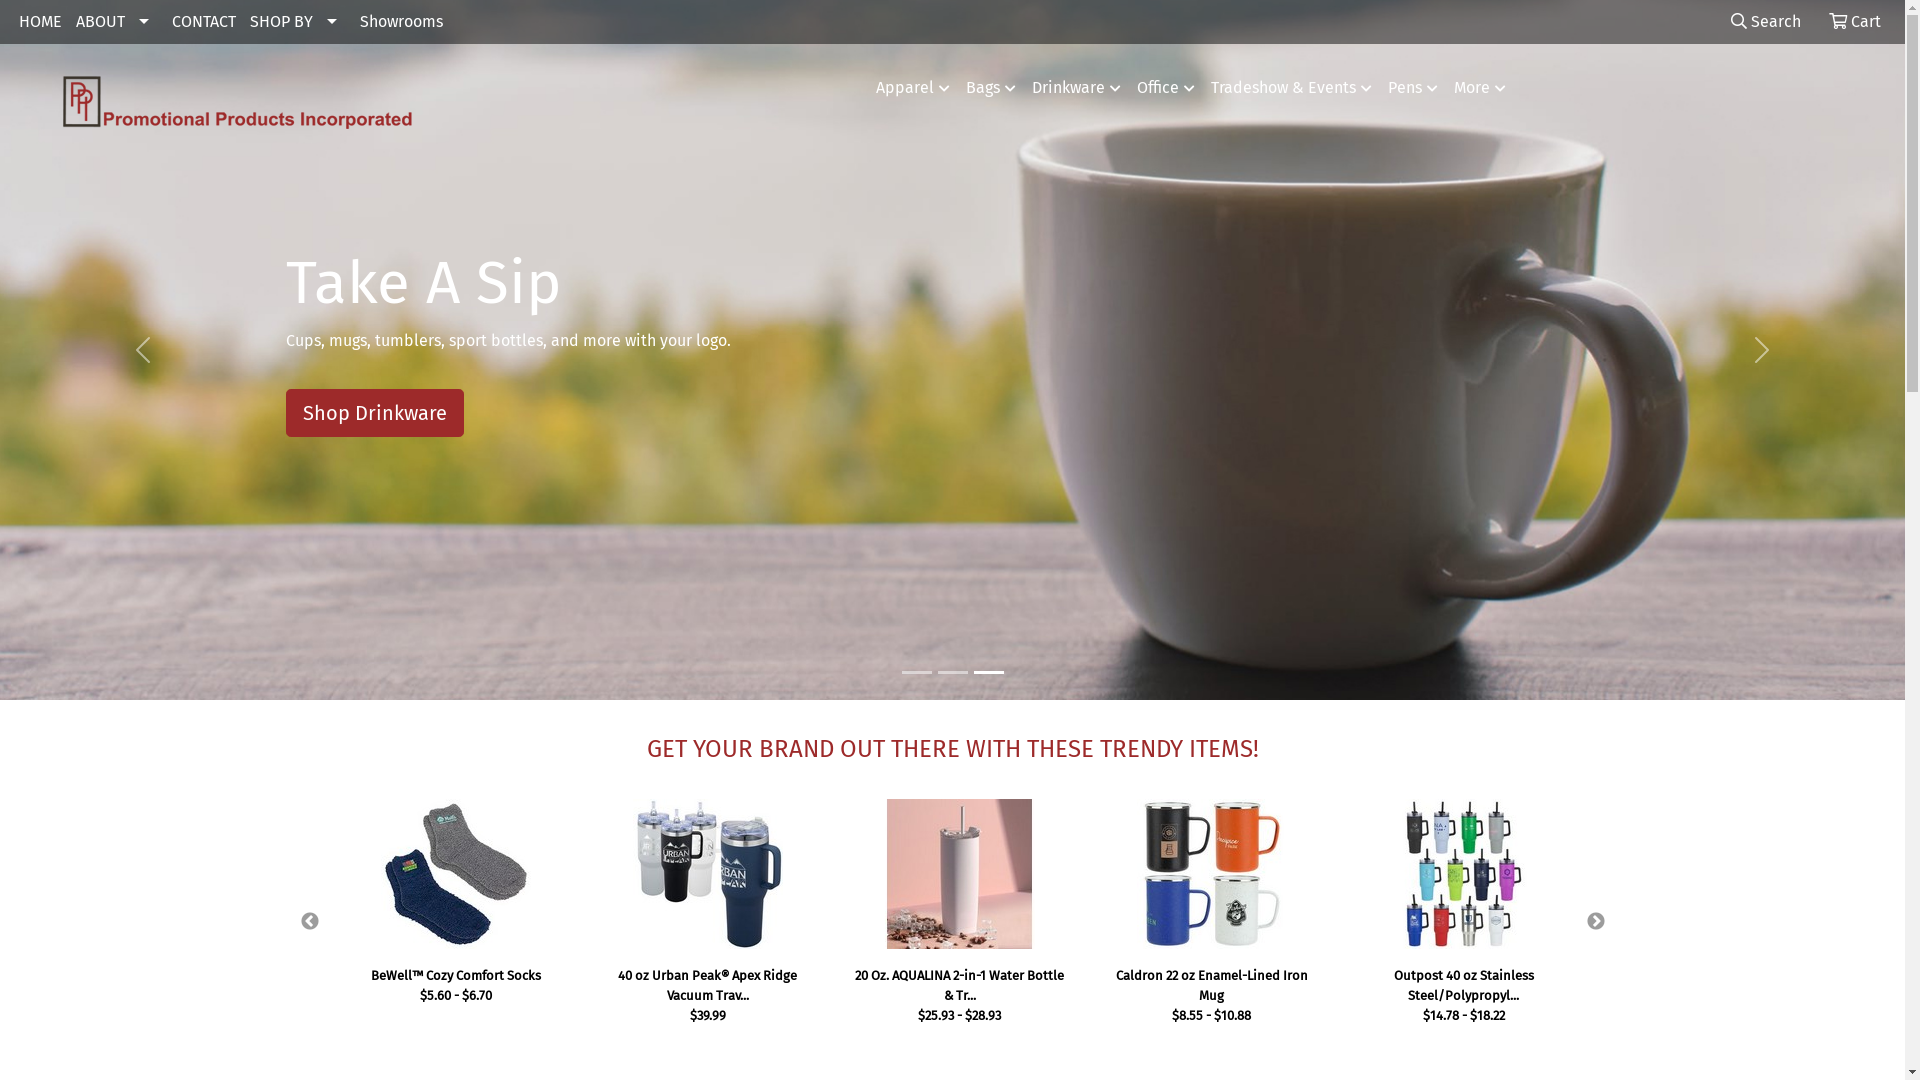 The height and width of the screenshot is (1080, 1920). What do you see at coordinates (204, 22) in the screenshot?
I see `CONTACT` at bounding box center [204, 22].